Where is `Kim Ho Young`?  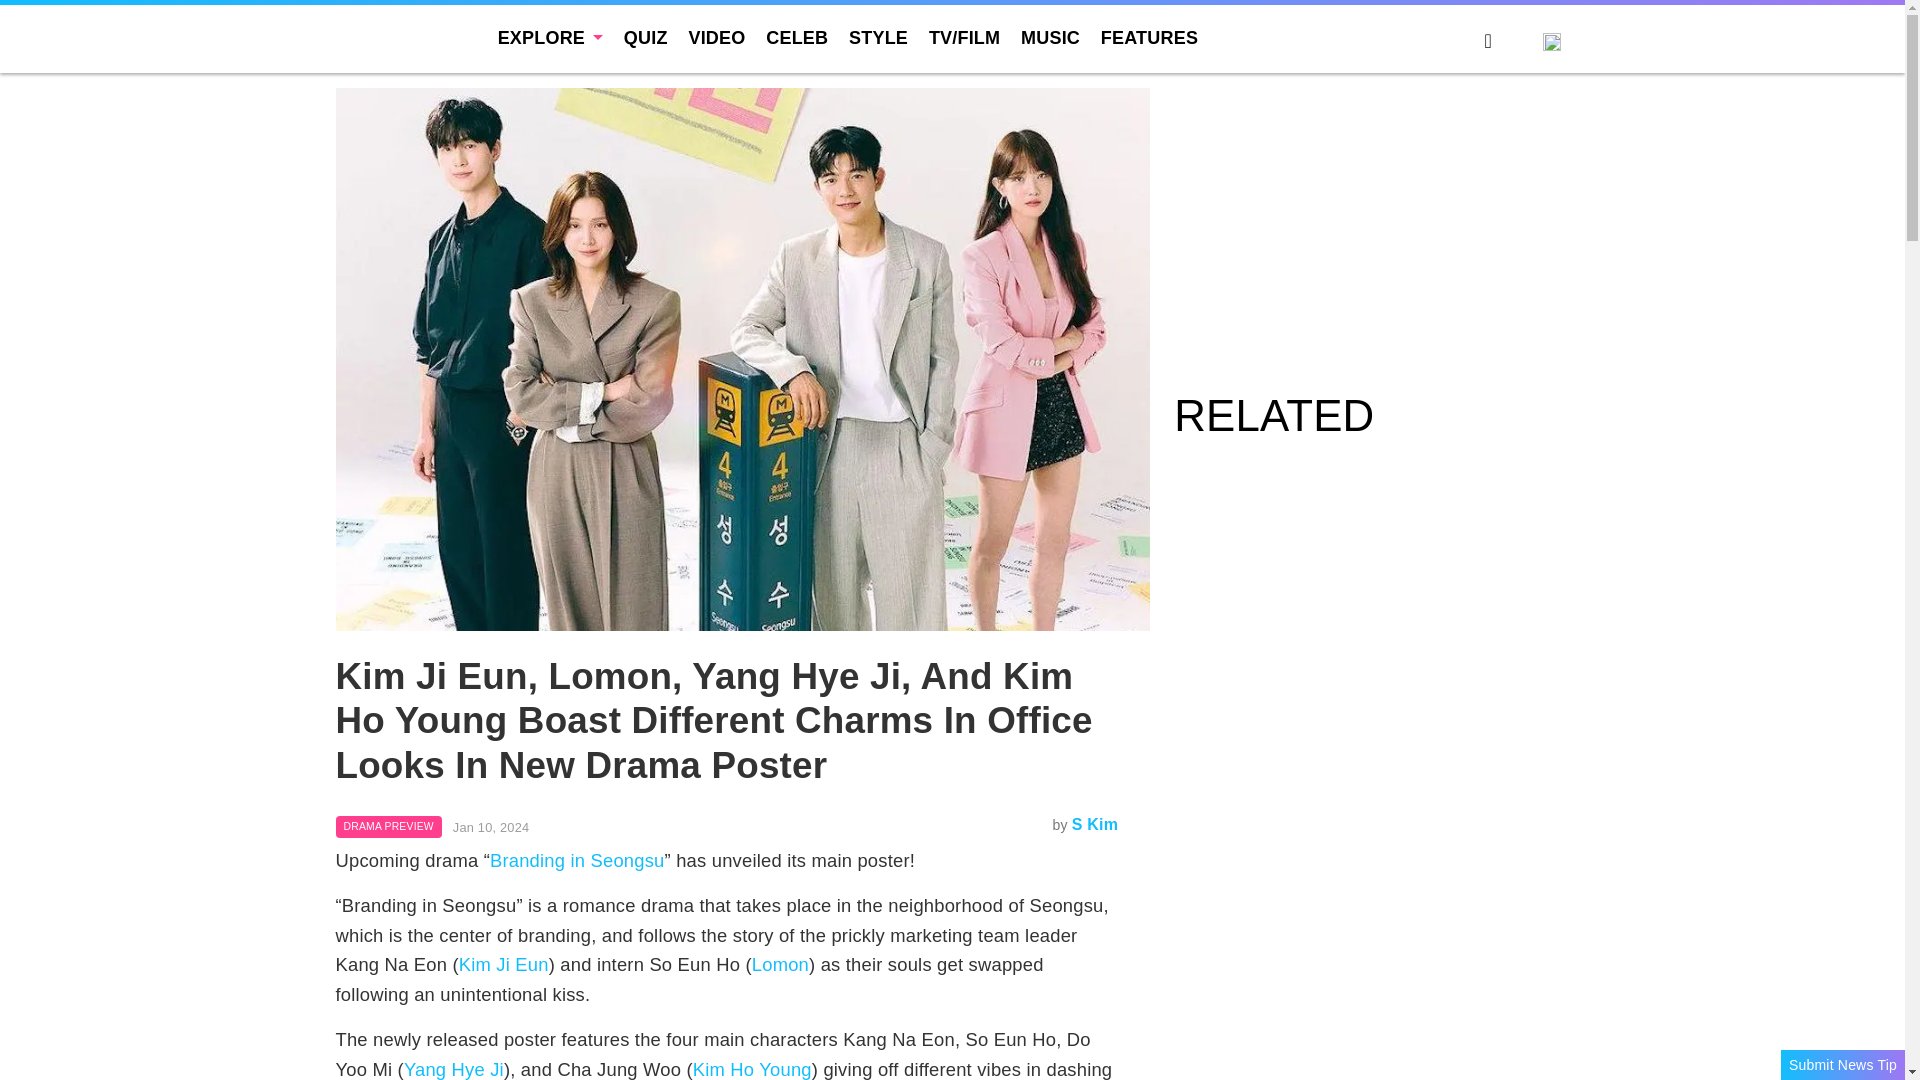
Kim Ho Young is located at coordinates (752, 1070).